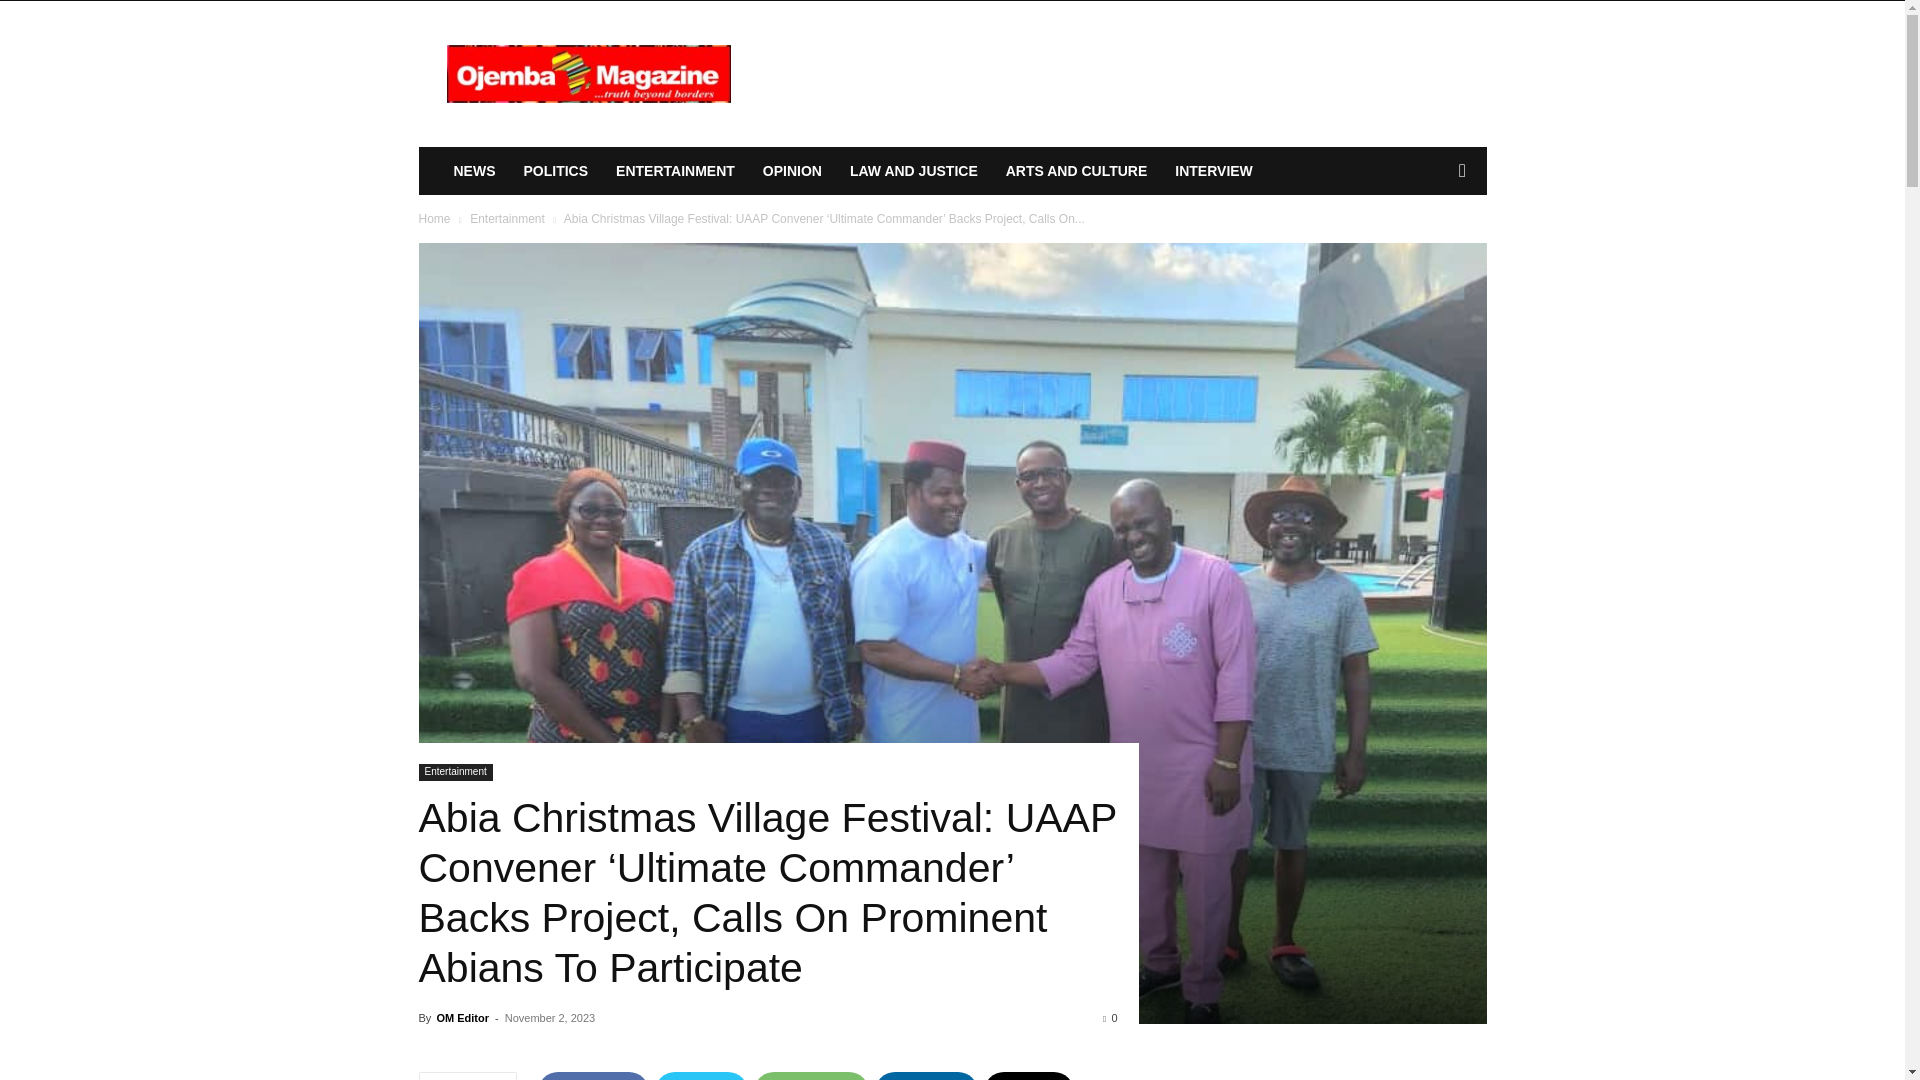 This screenshot has height=1080, width=1920. Describe the element at coordinates (926, 1076) in the screenshot. I see `Linkedin` at that location.